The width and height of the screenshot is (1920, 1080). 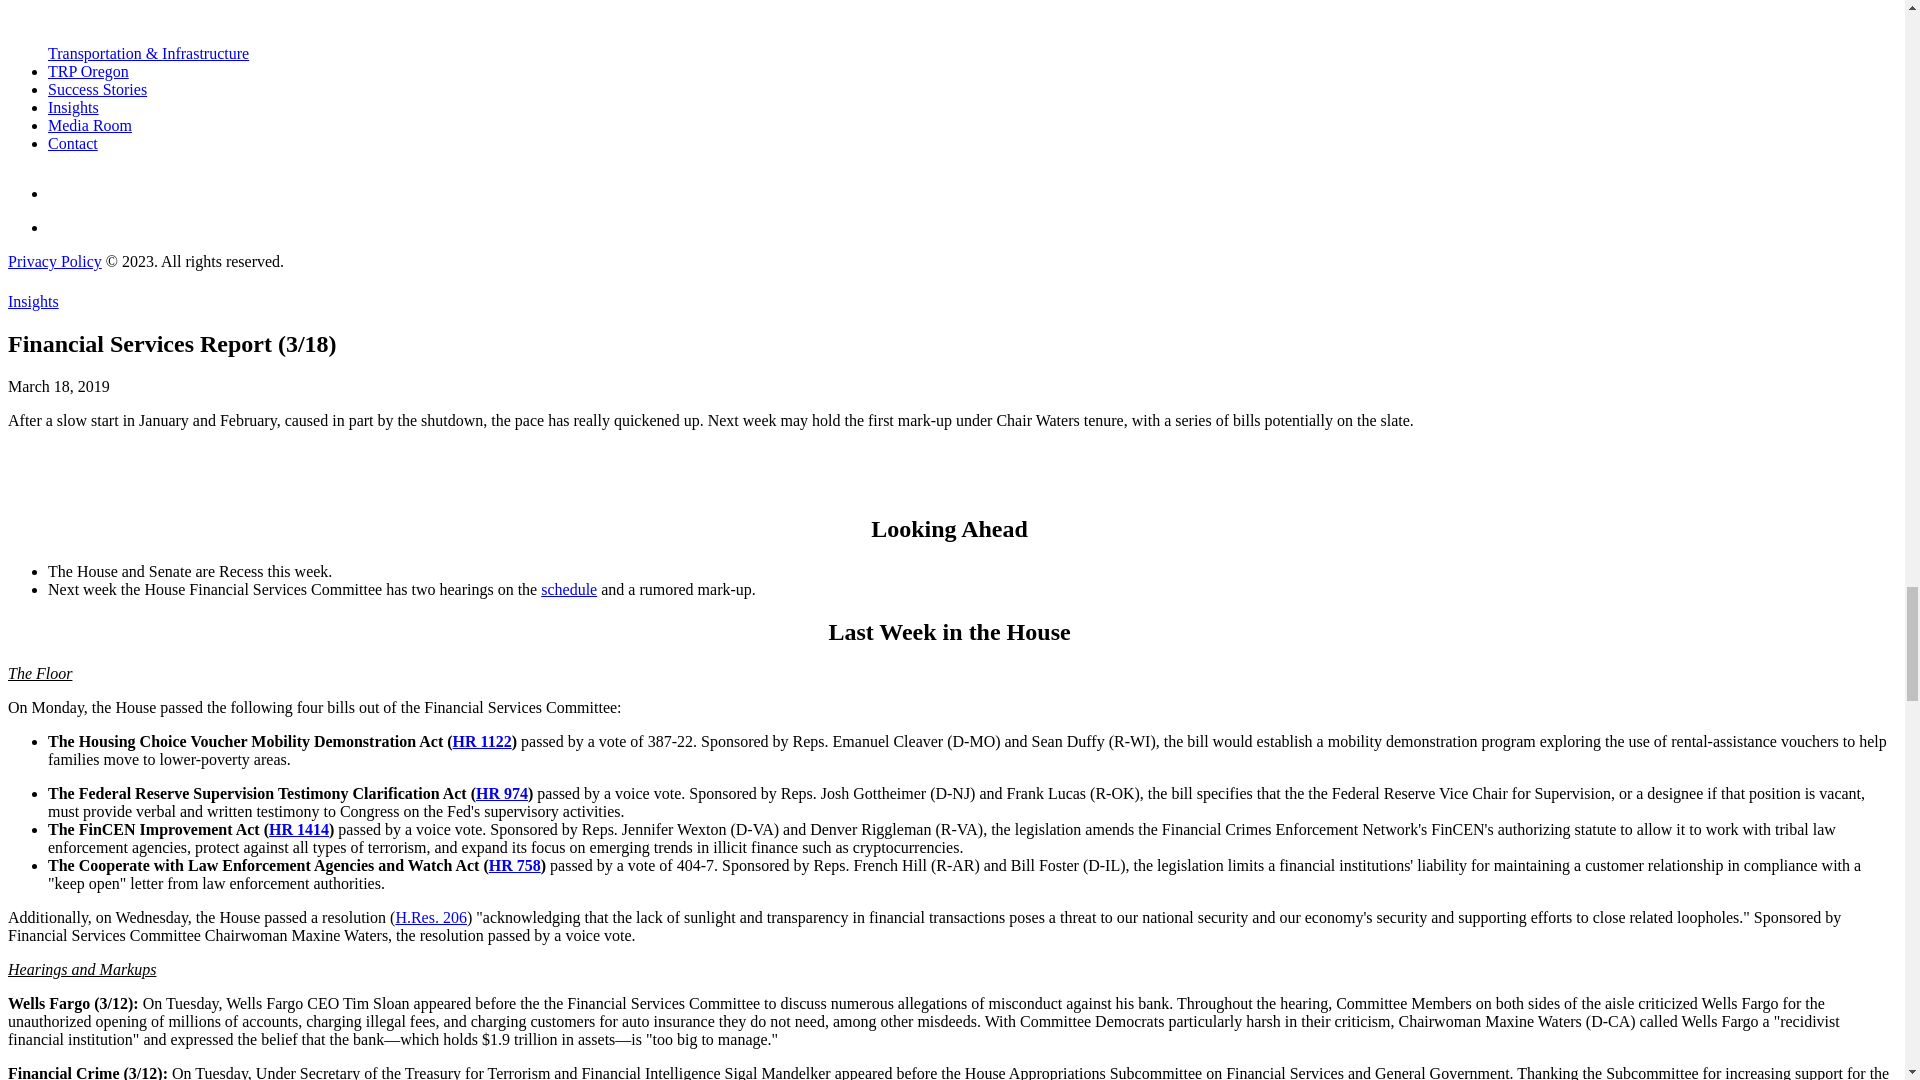 What do you see at coordinates (72, 144) in the screenshot?
I see `Contact` at bounding box center [72, 144].